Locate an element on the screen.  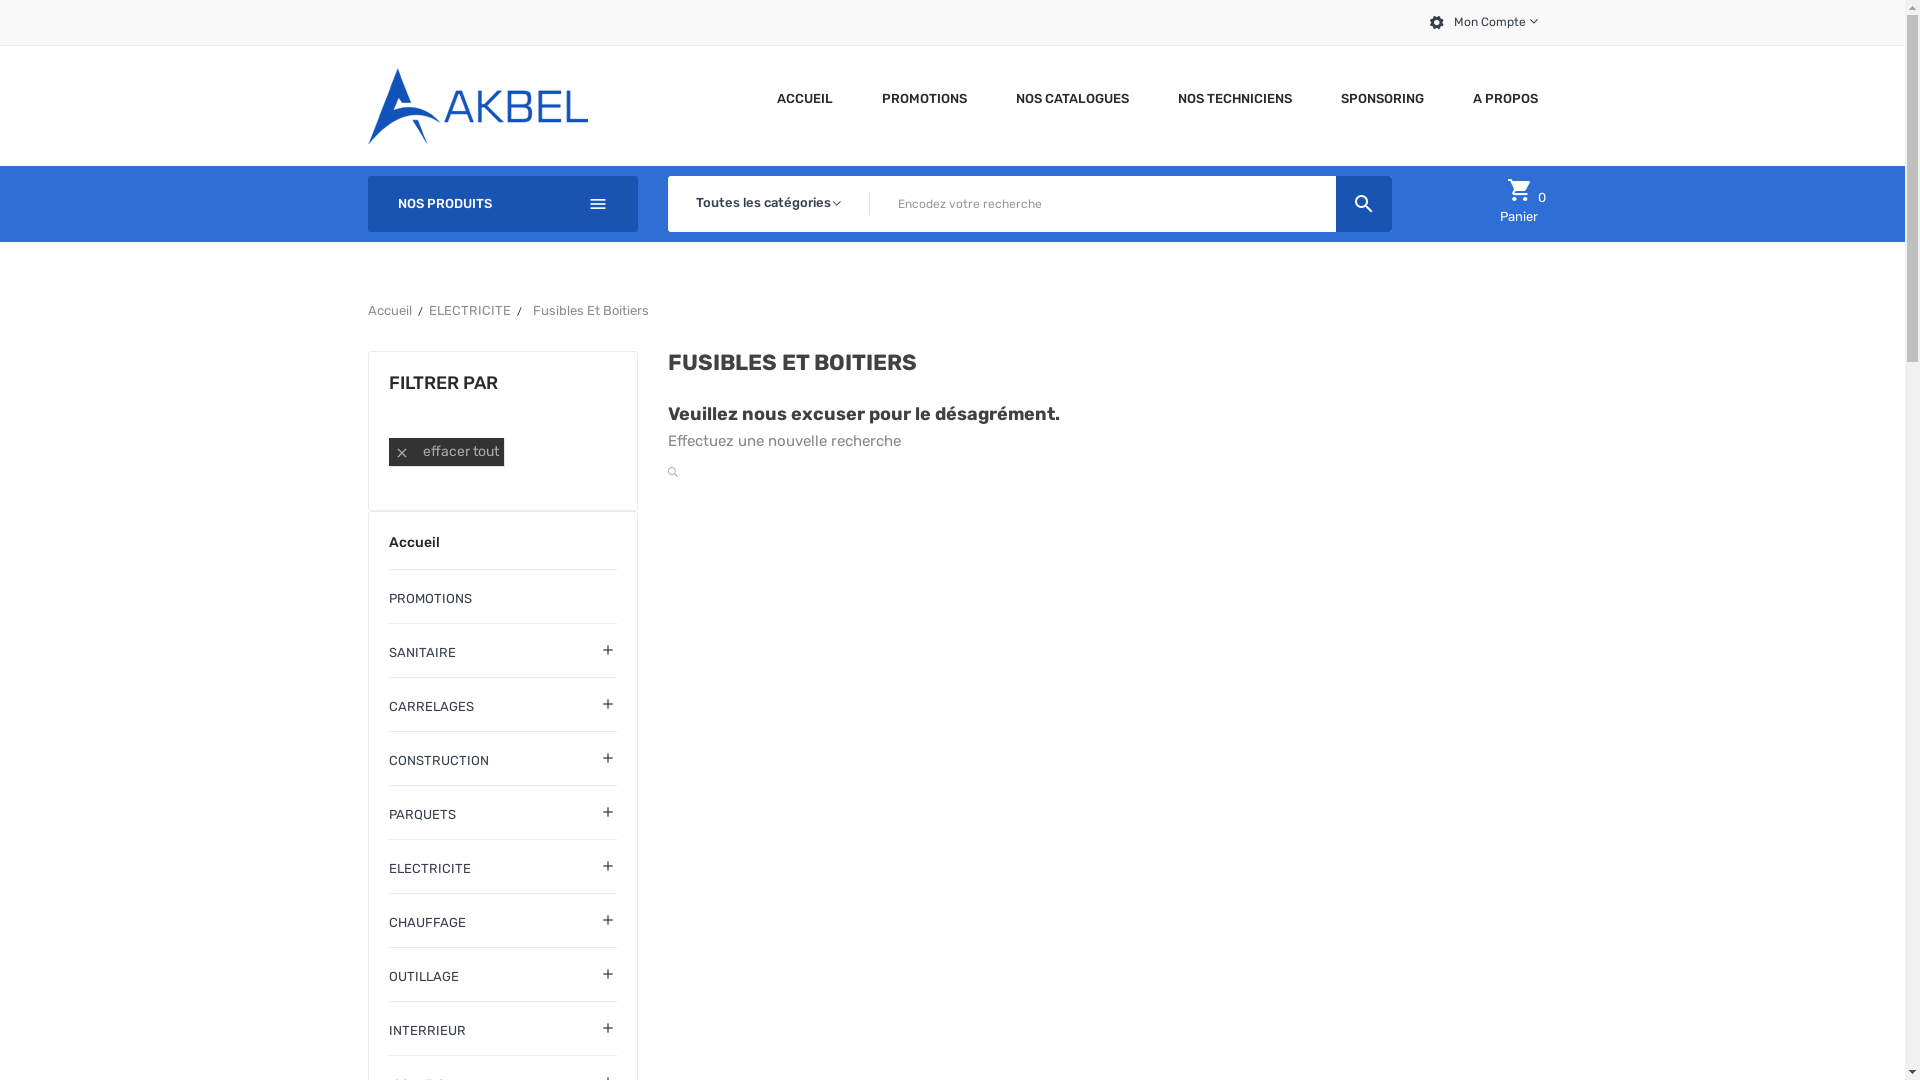
NOS CATALOGUES is located at coordinates (1072, 98).